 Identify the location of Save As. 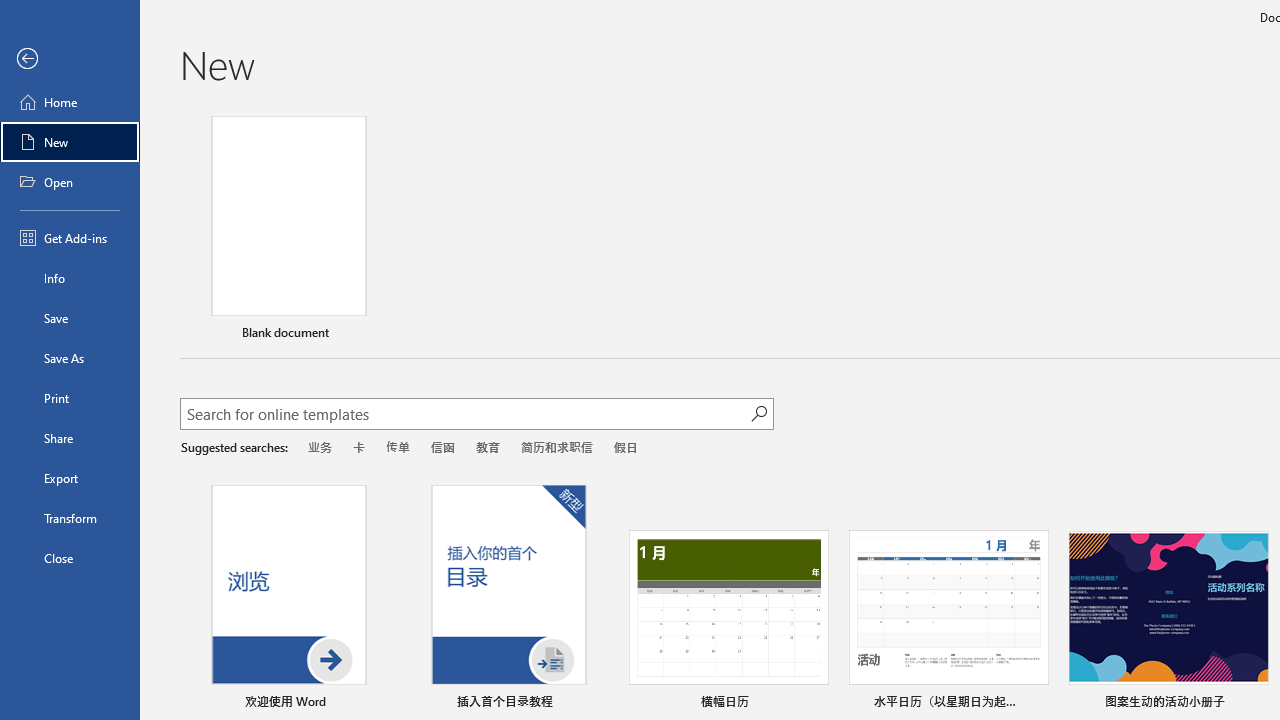
(70, 358).